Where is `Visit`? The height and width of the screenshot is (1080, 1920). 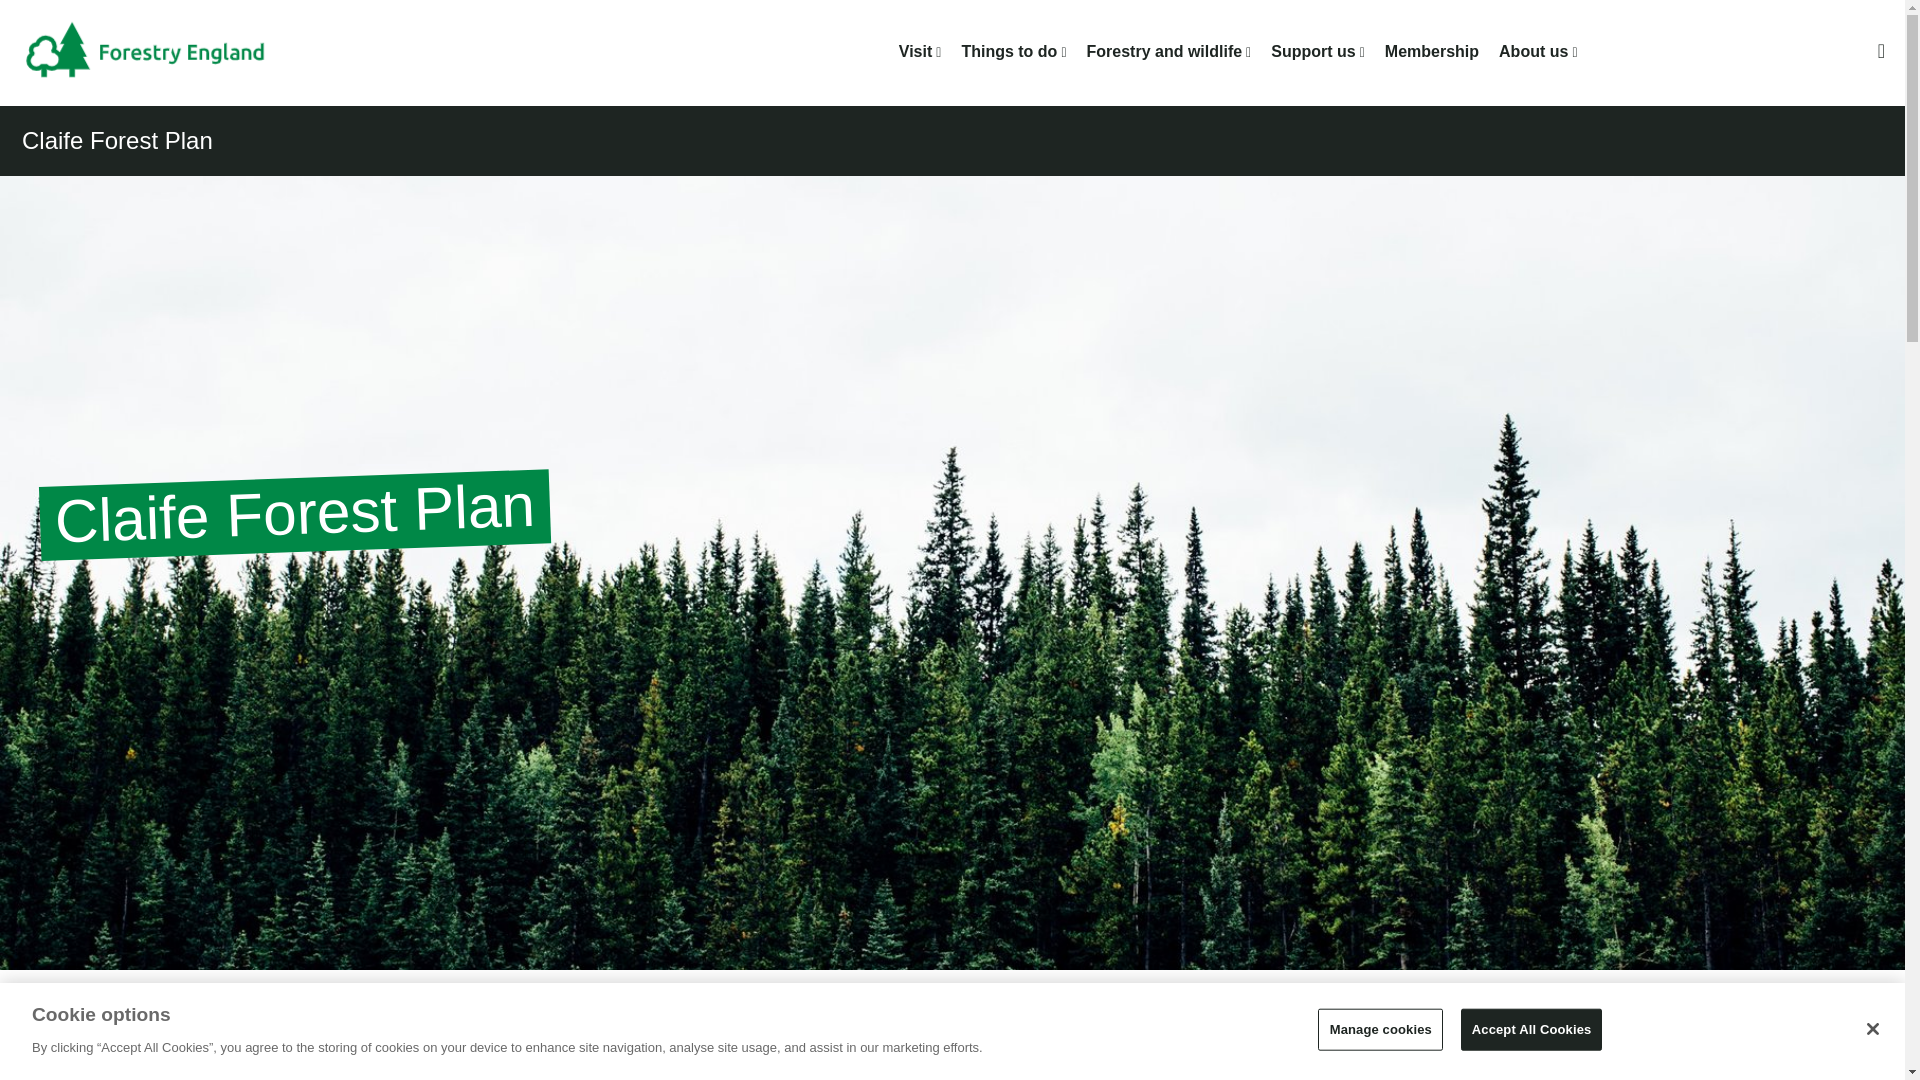
Visit is located at coordinates (916, 52).